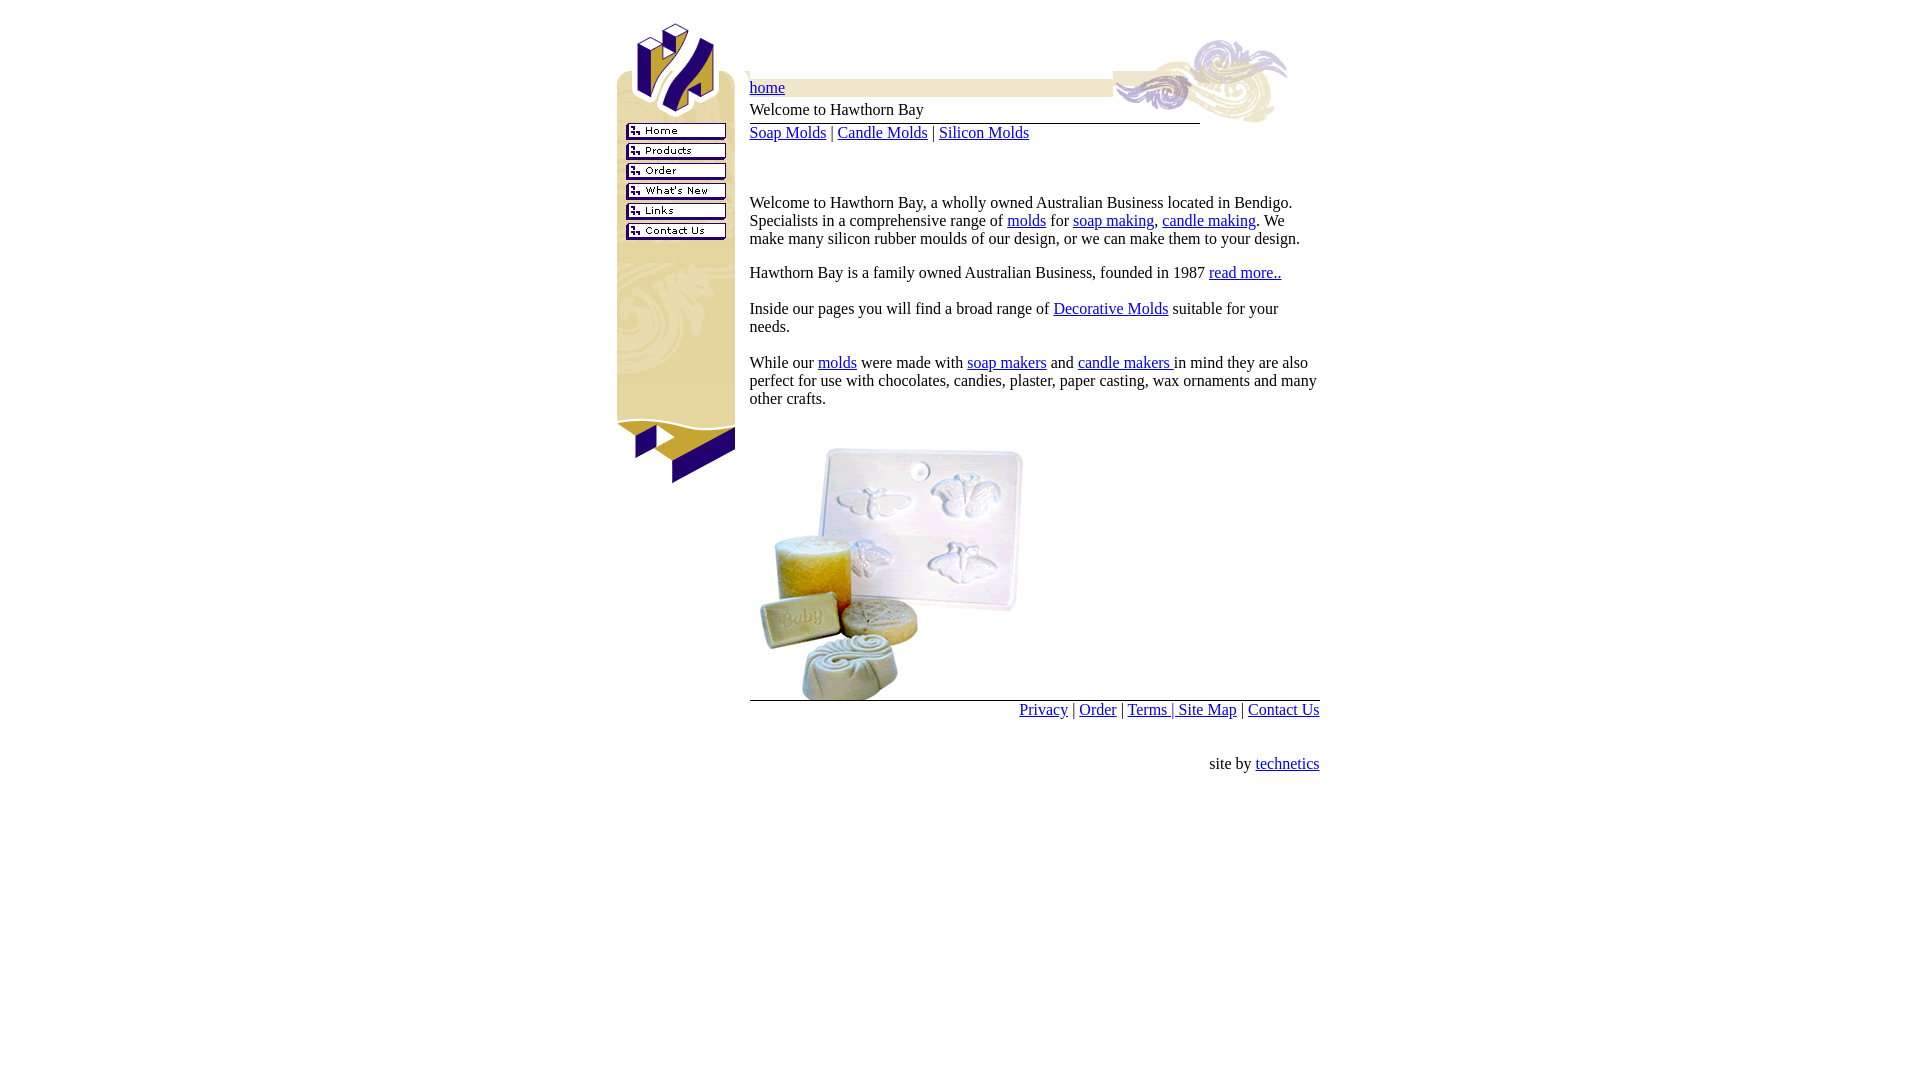  What do you see at coordinates (1026, 220) in the screenshot?
I see `molds` at bounding box center [1026, 220].